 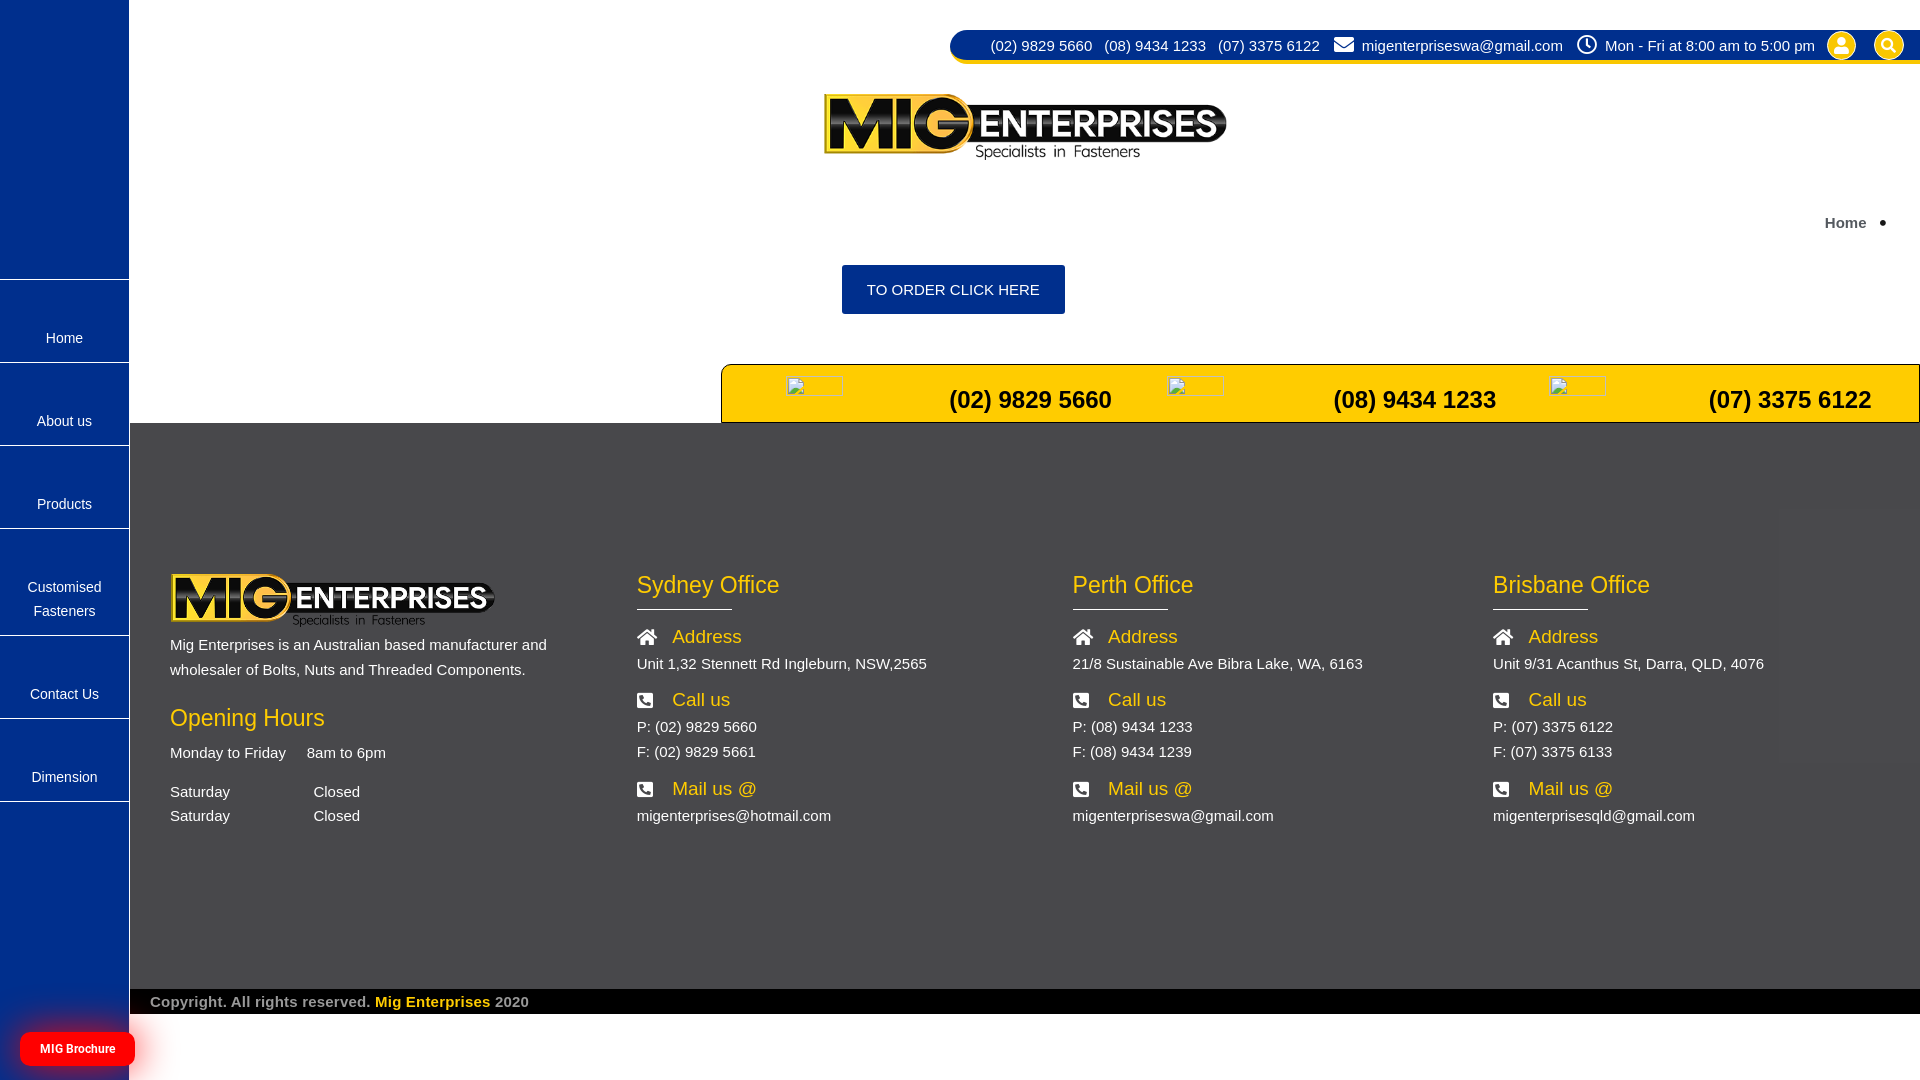 What do you see at coordinates (1695, 44) in the screenshot?
I see `Mon - Fri at 8:00 am to 5:00 pm` at bounding box center [1695, 44].